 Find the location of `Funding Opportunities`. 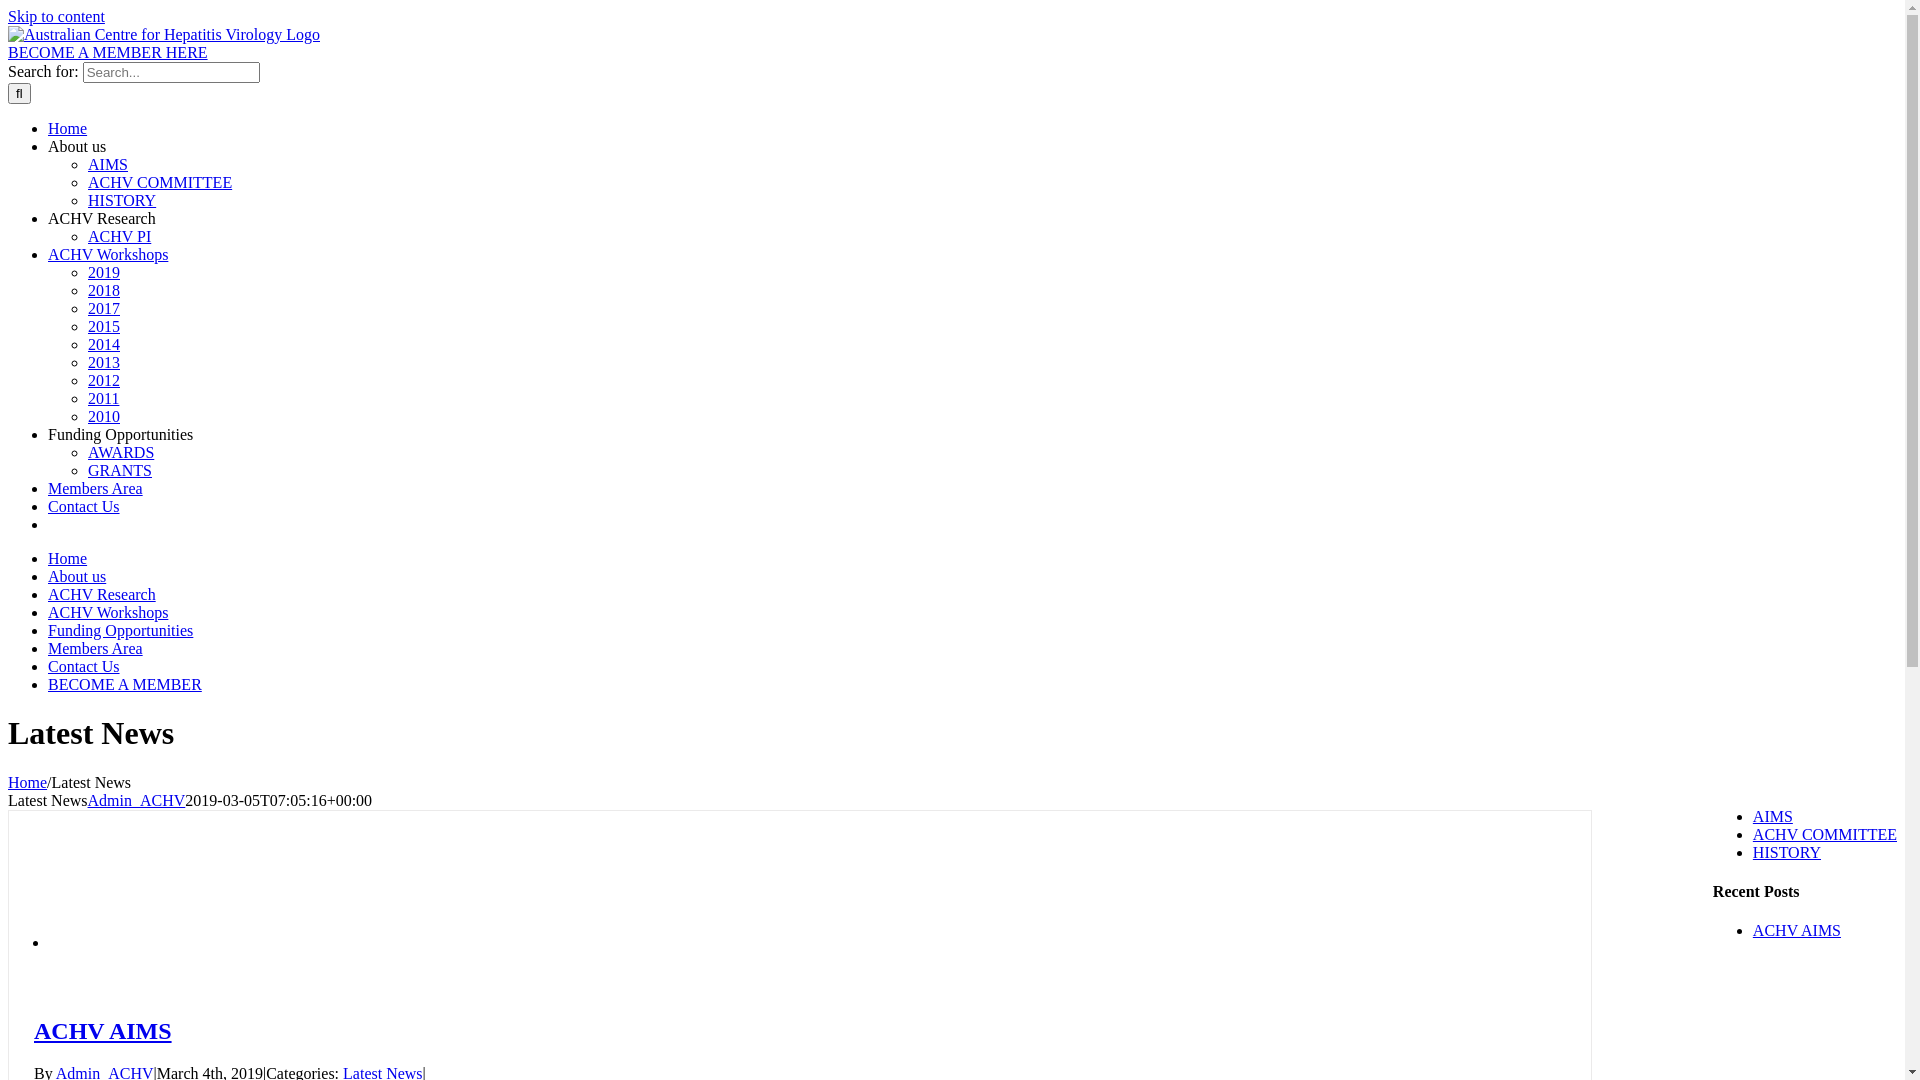

Funding Opportunities is located at coordinates (120, 434).